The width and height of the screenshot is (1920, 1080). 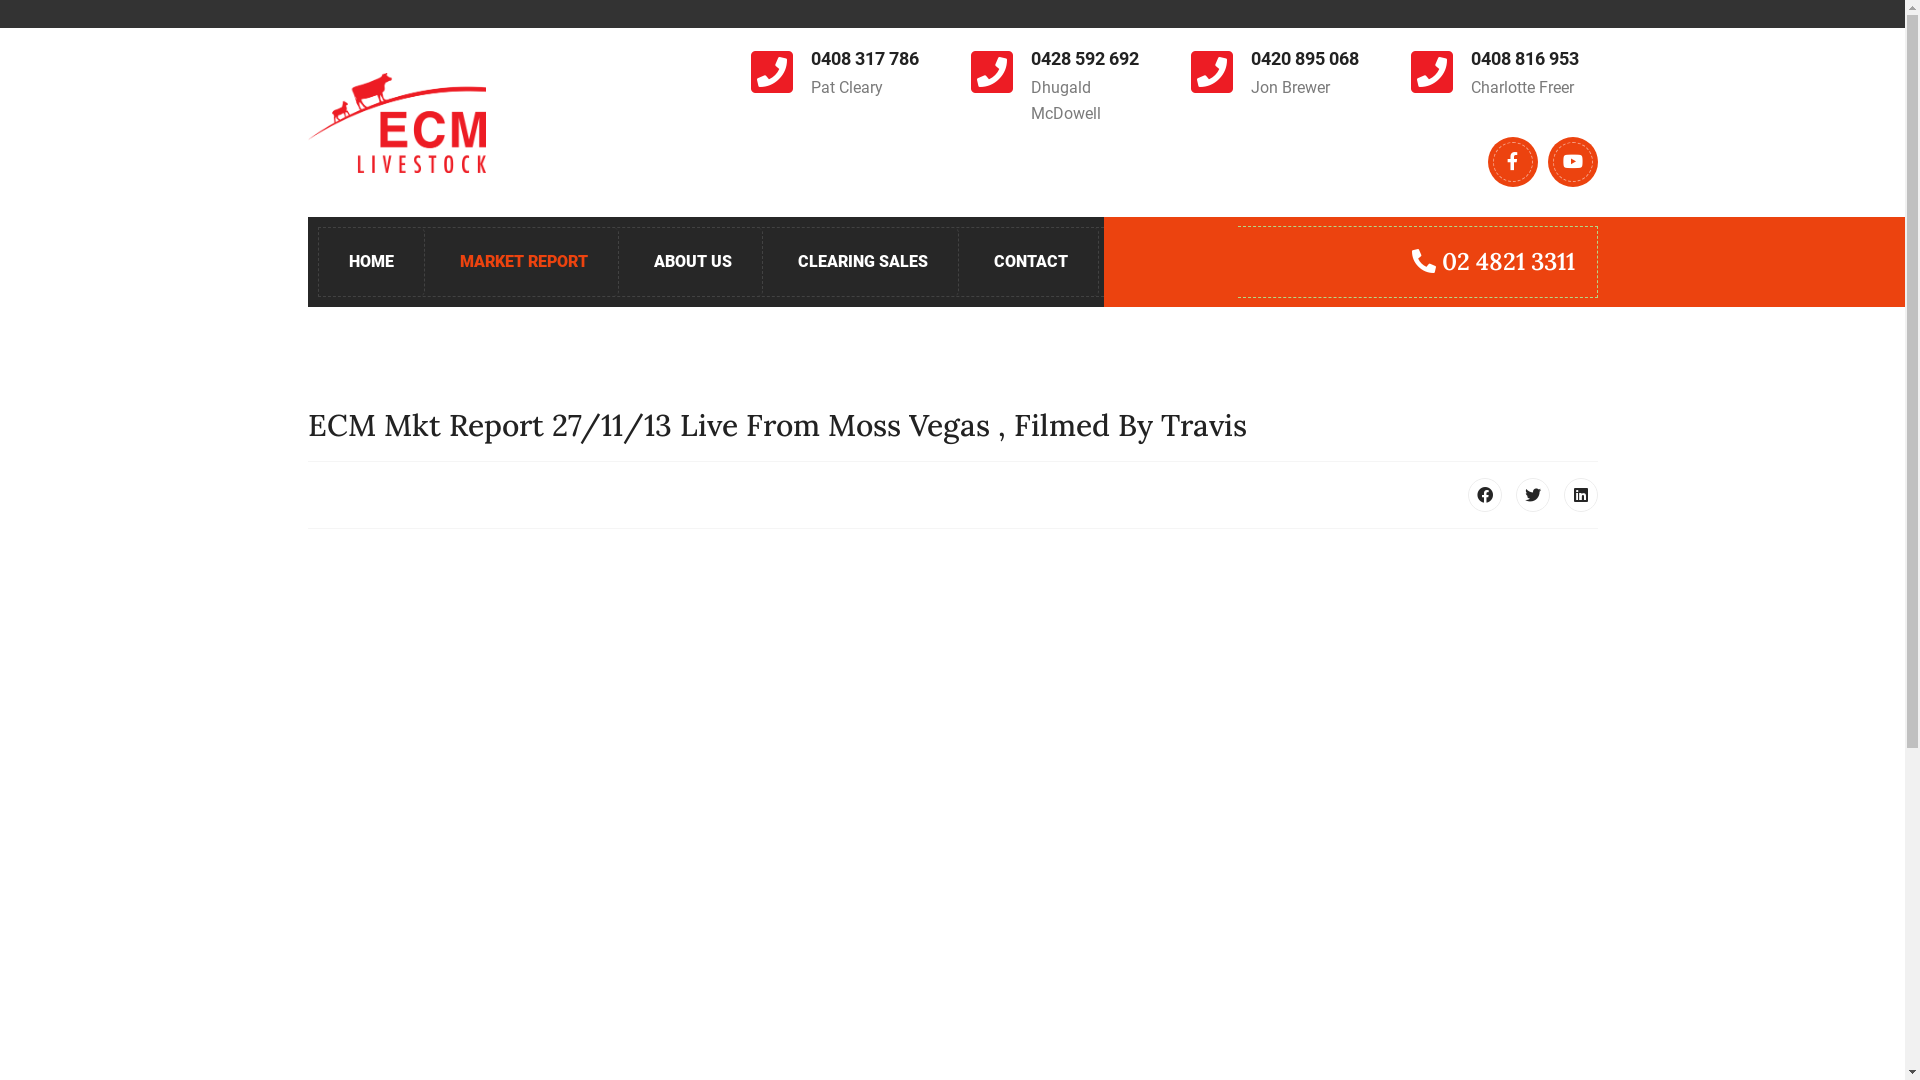 What do you see at coordinates (1572, 162) in the screenshot?
I see `youtube` at bounding box center [1572, 162].